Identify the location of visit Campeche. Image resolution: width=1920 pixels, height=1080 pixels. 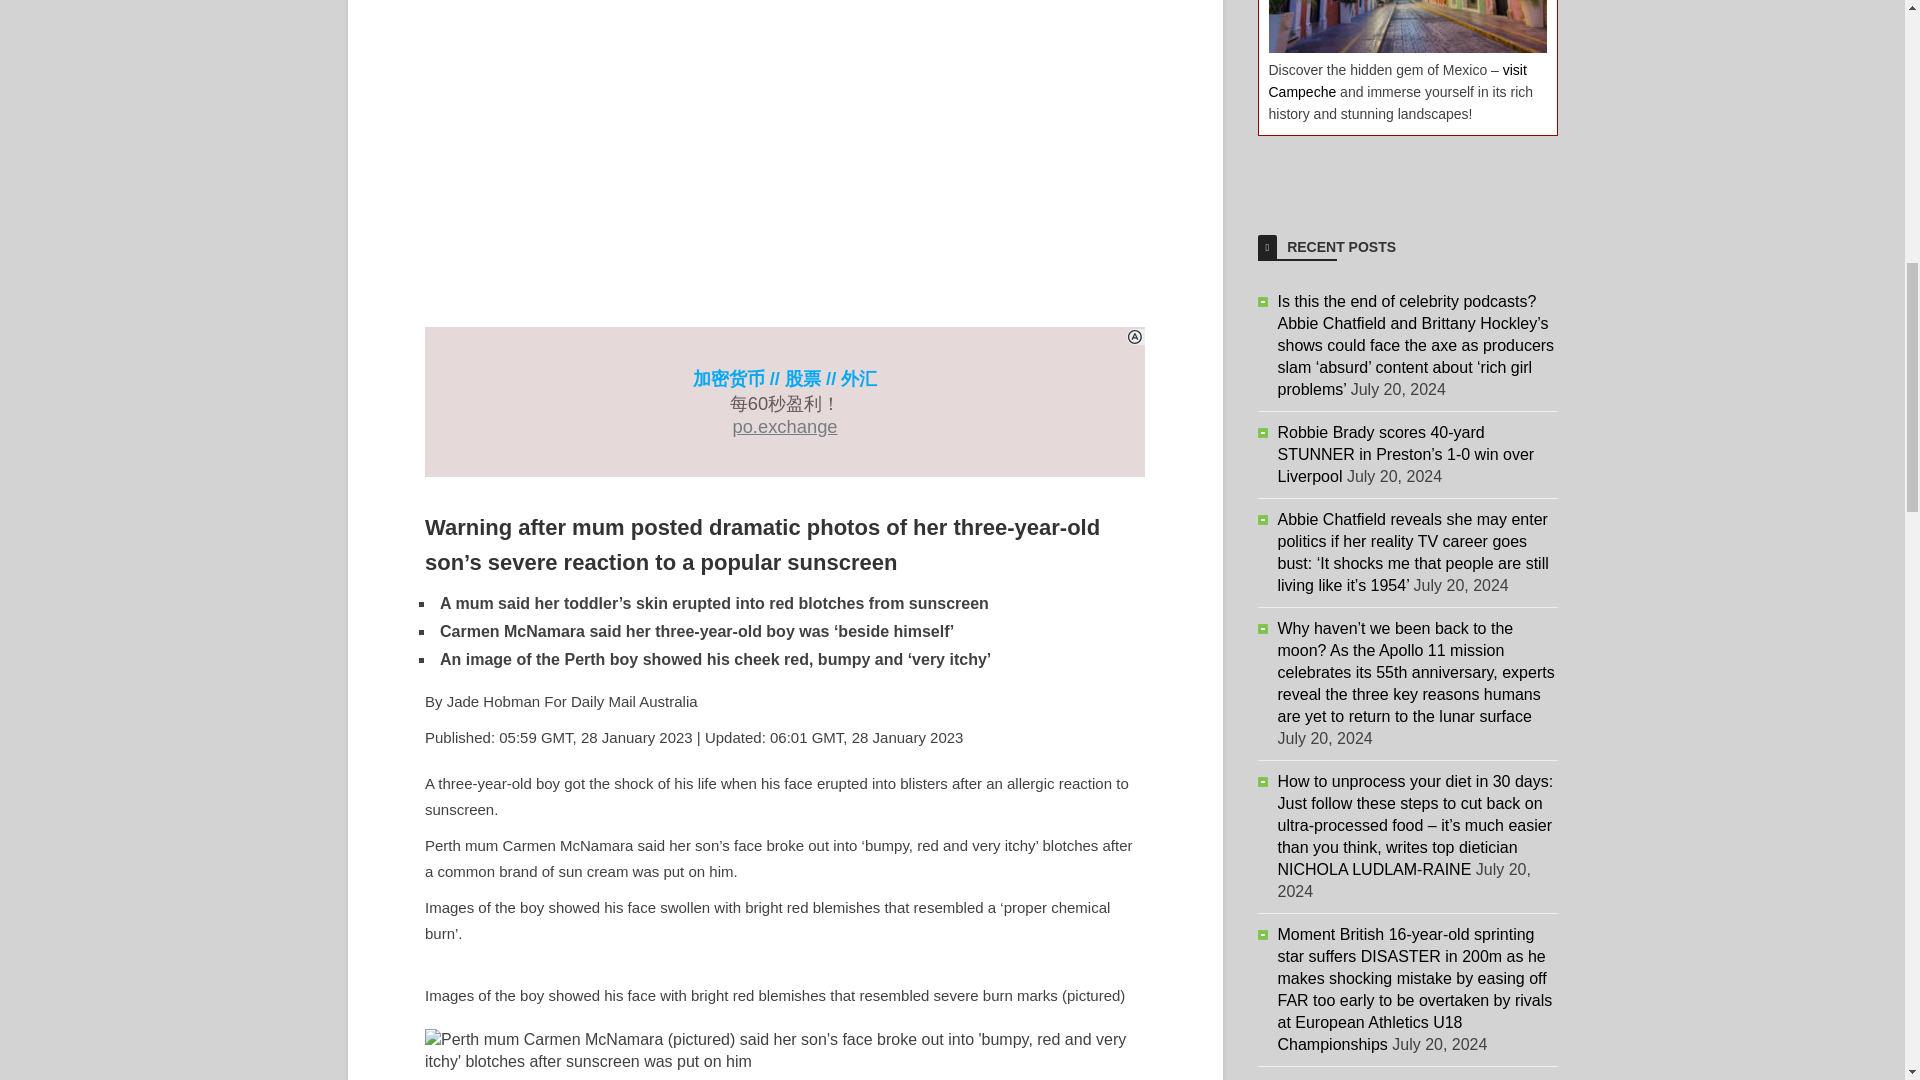
(1396, 80).